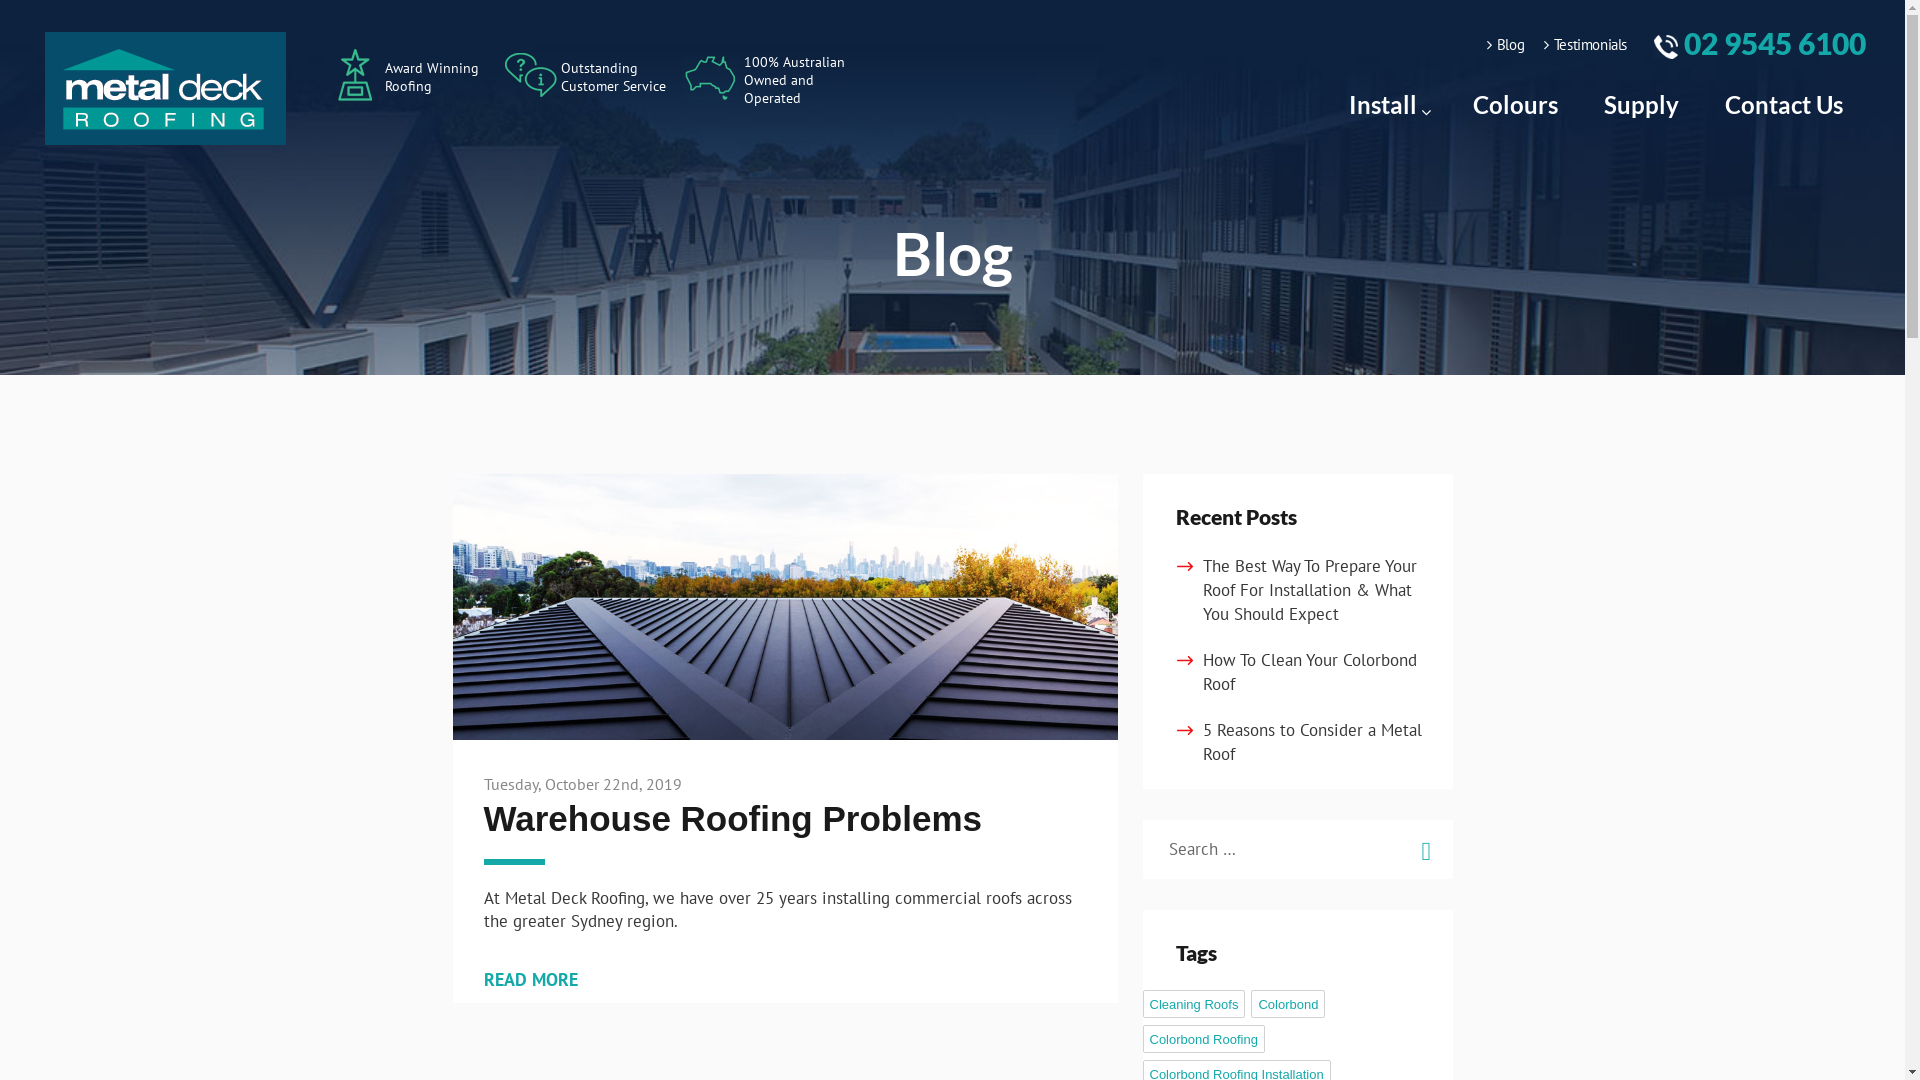 The height and width of the screenshot is (1080, 1920). I want to click on Warehouse Roofing Problems, so click(733, 818).